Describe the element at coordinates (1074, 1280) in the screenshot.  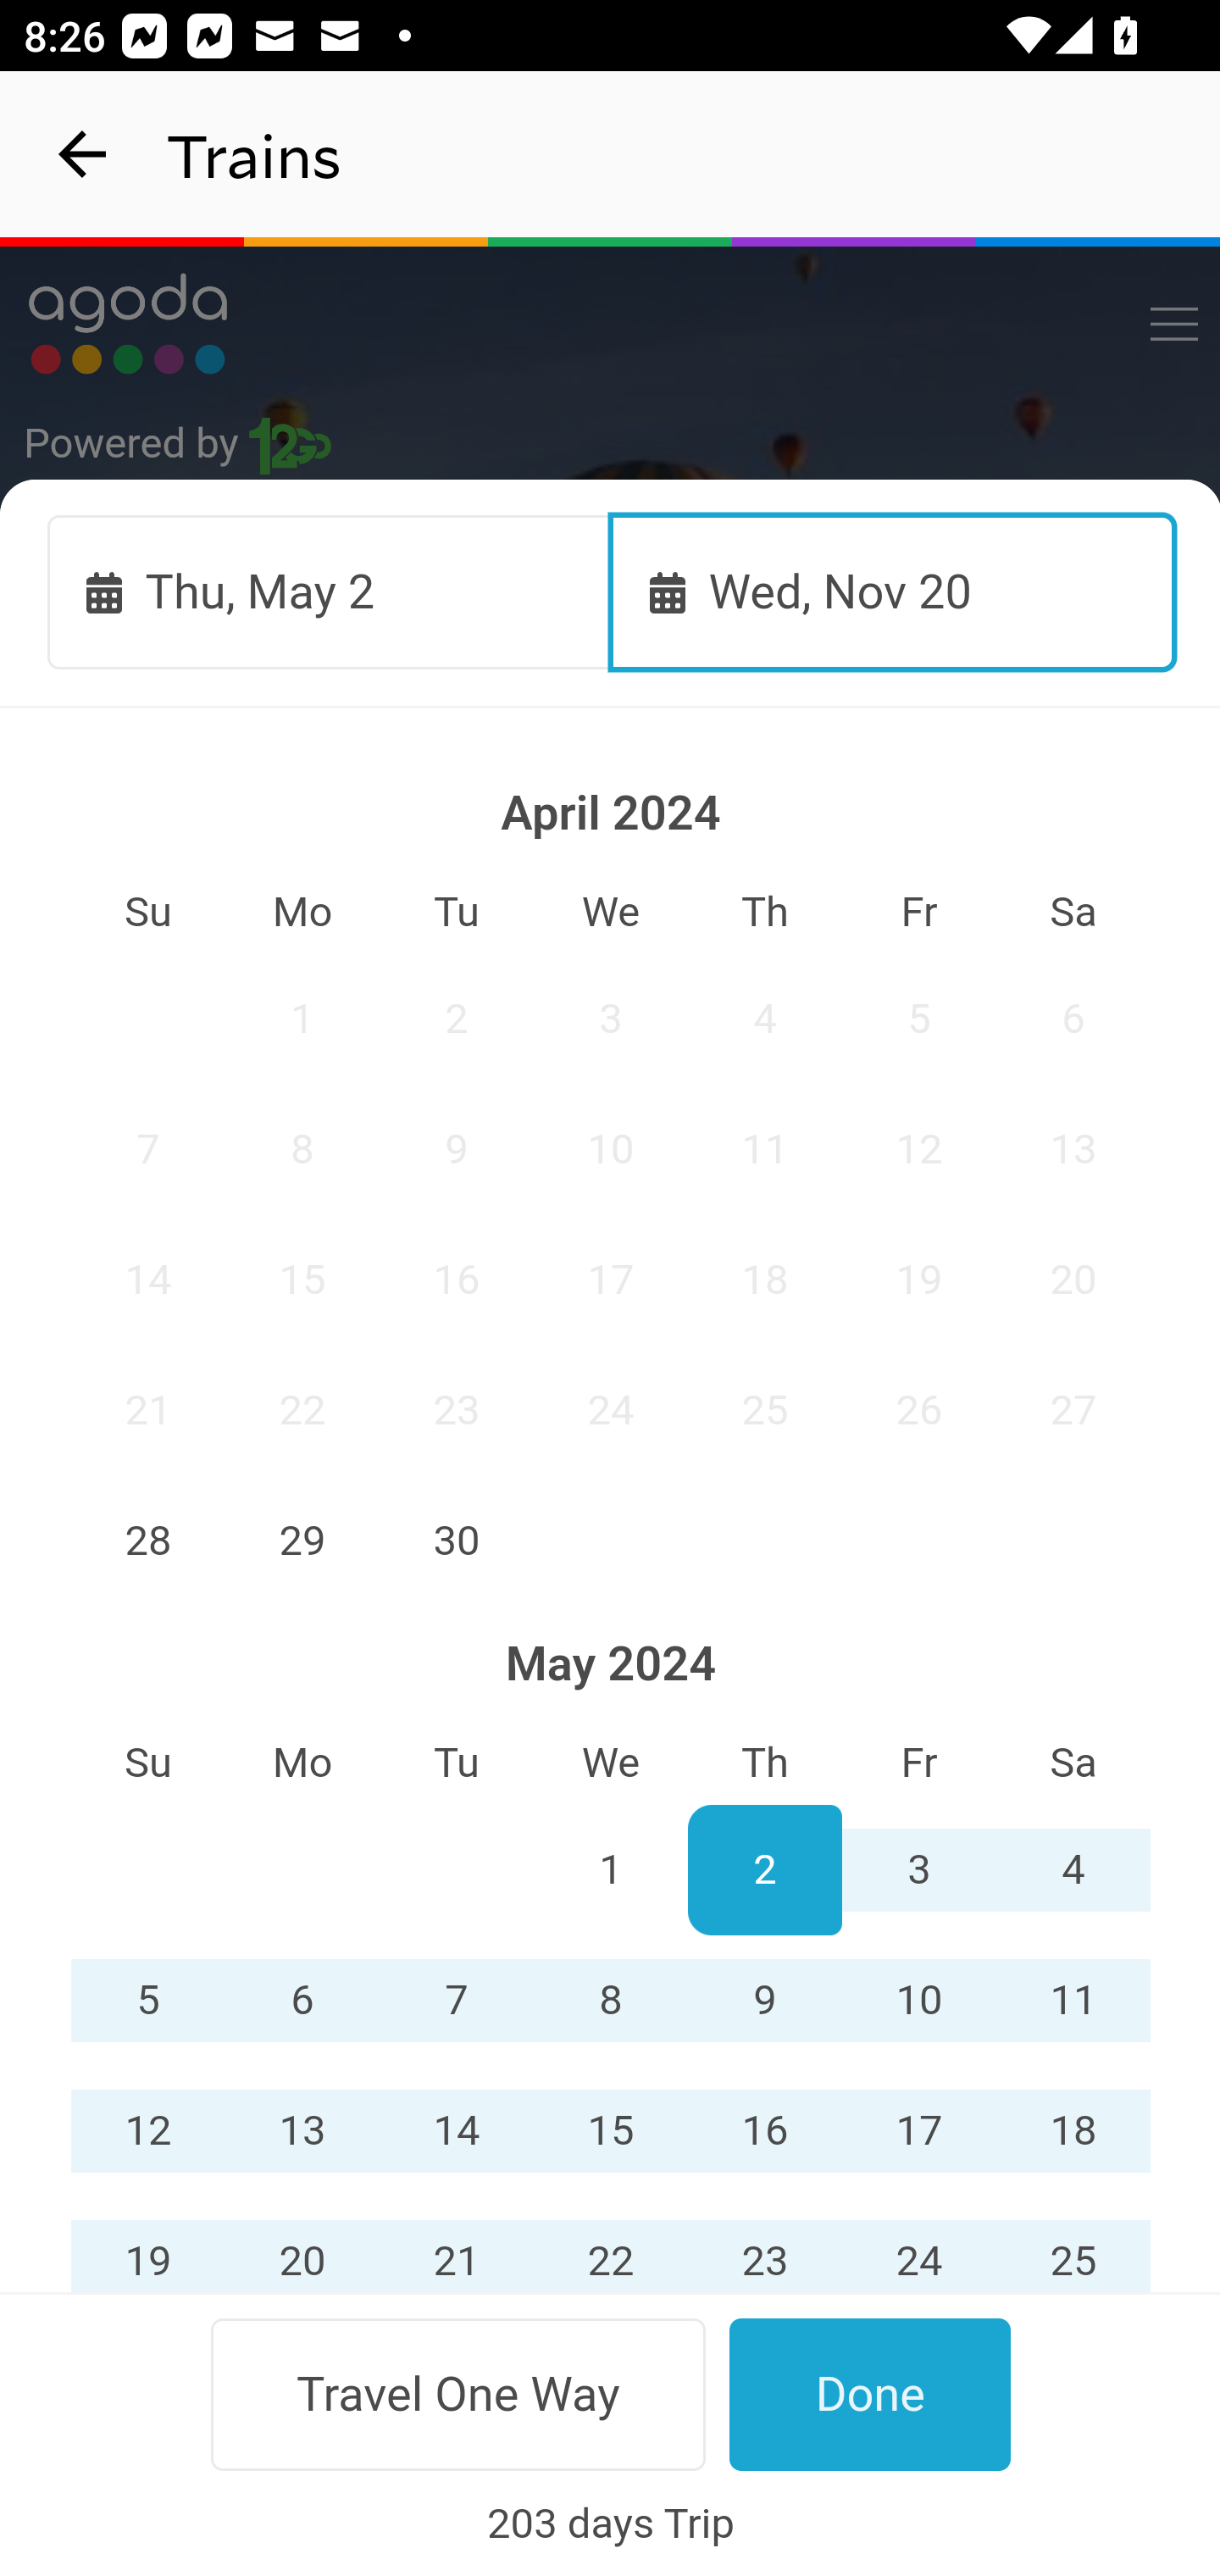
I see `20` at that location.